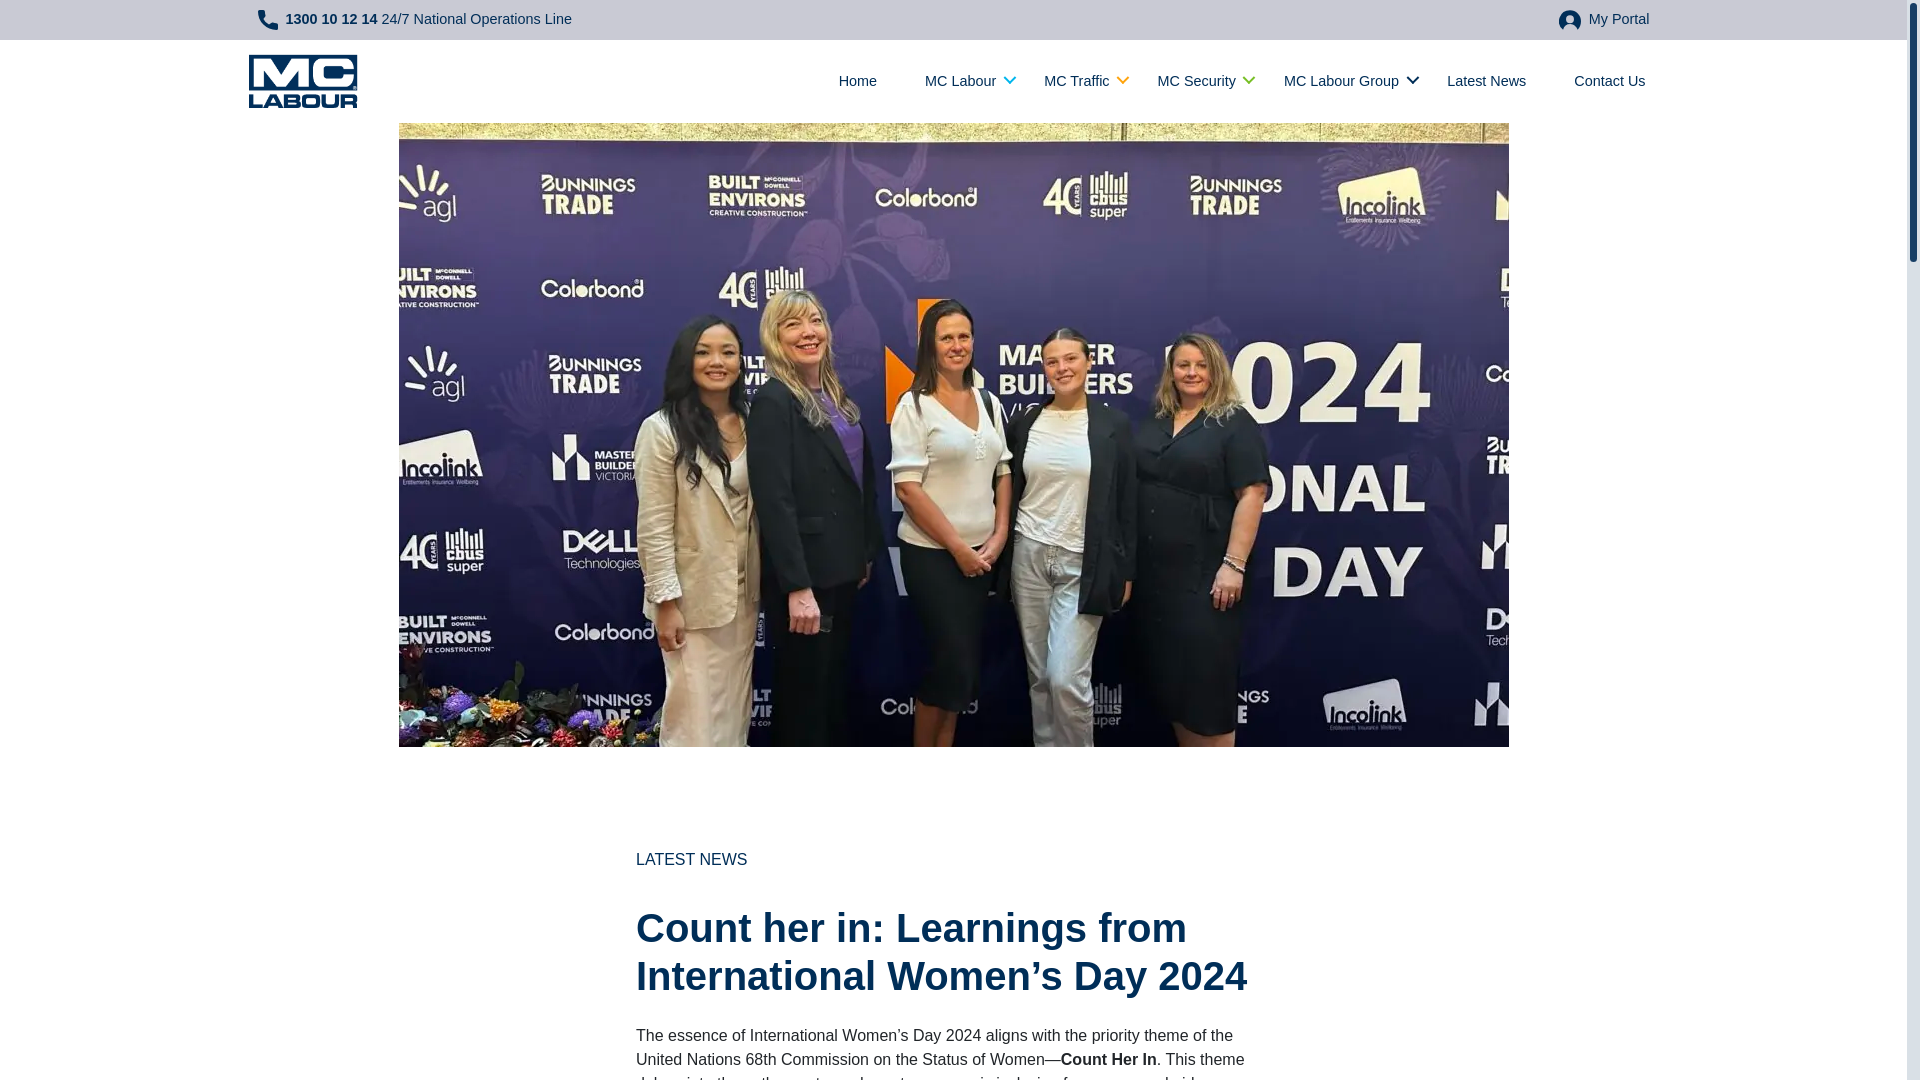  Describe the element at coordinates (960, 81) in the screenshot. I see `MC Labour` at that location.